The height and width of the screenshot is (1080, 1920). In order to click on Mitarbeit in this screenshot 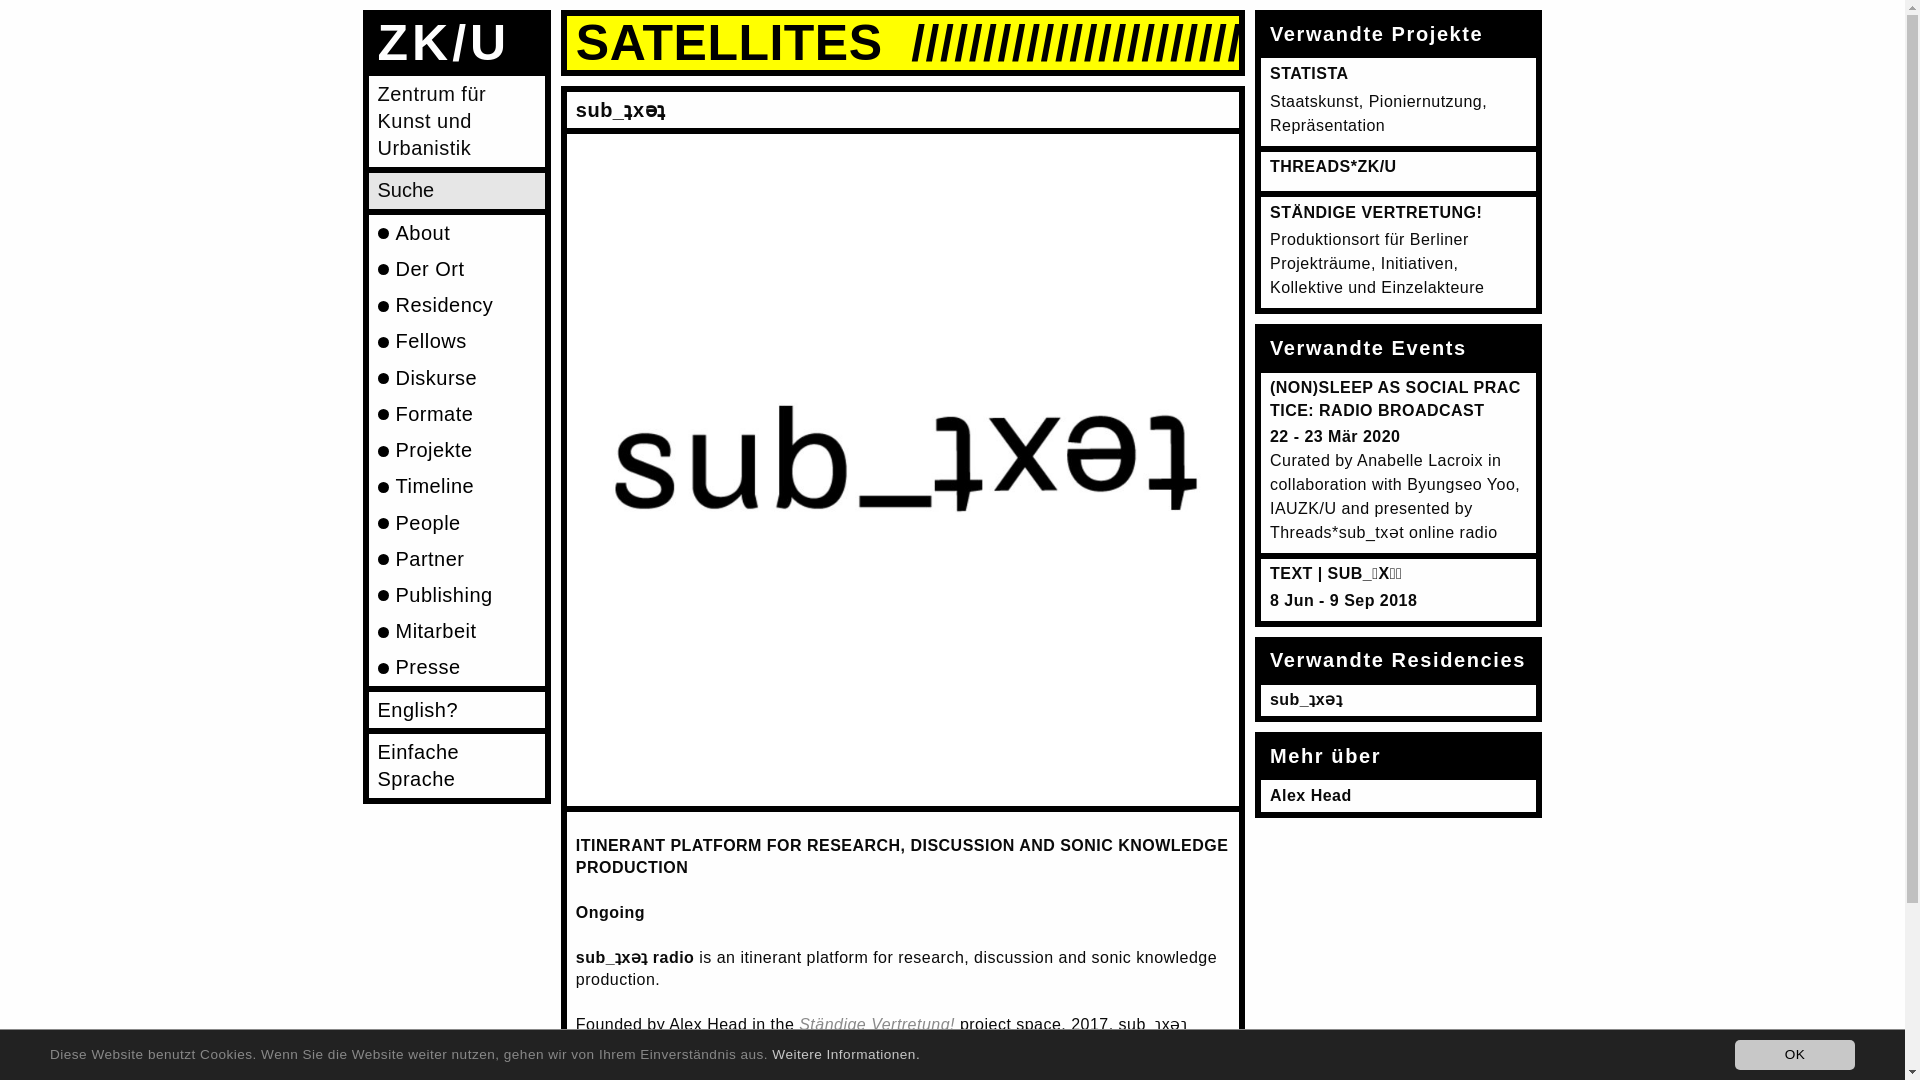, I will do `click(456, 632)`.